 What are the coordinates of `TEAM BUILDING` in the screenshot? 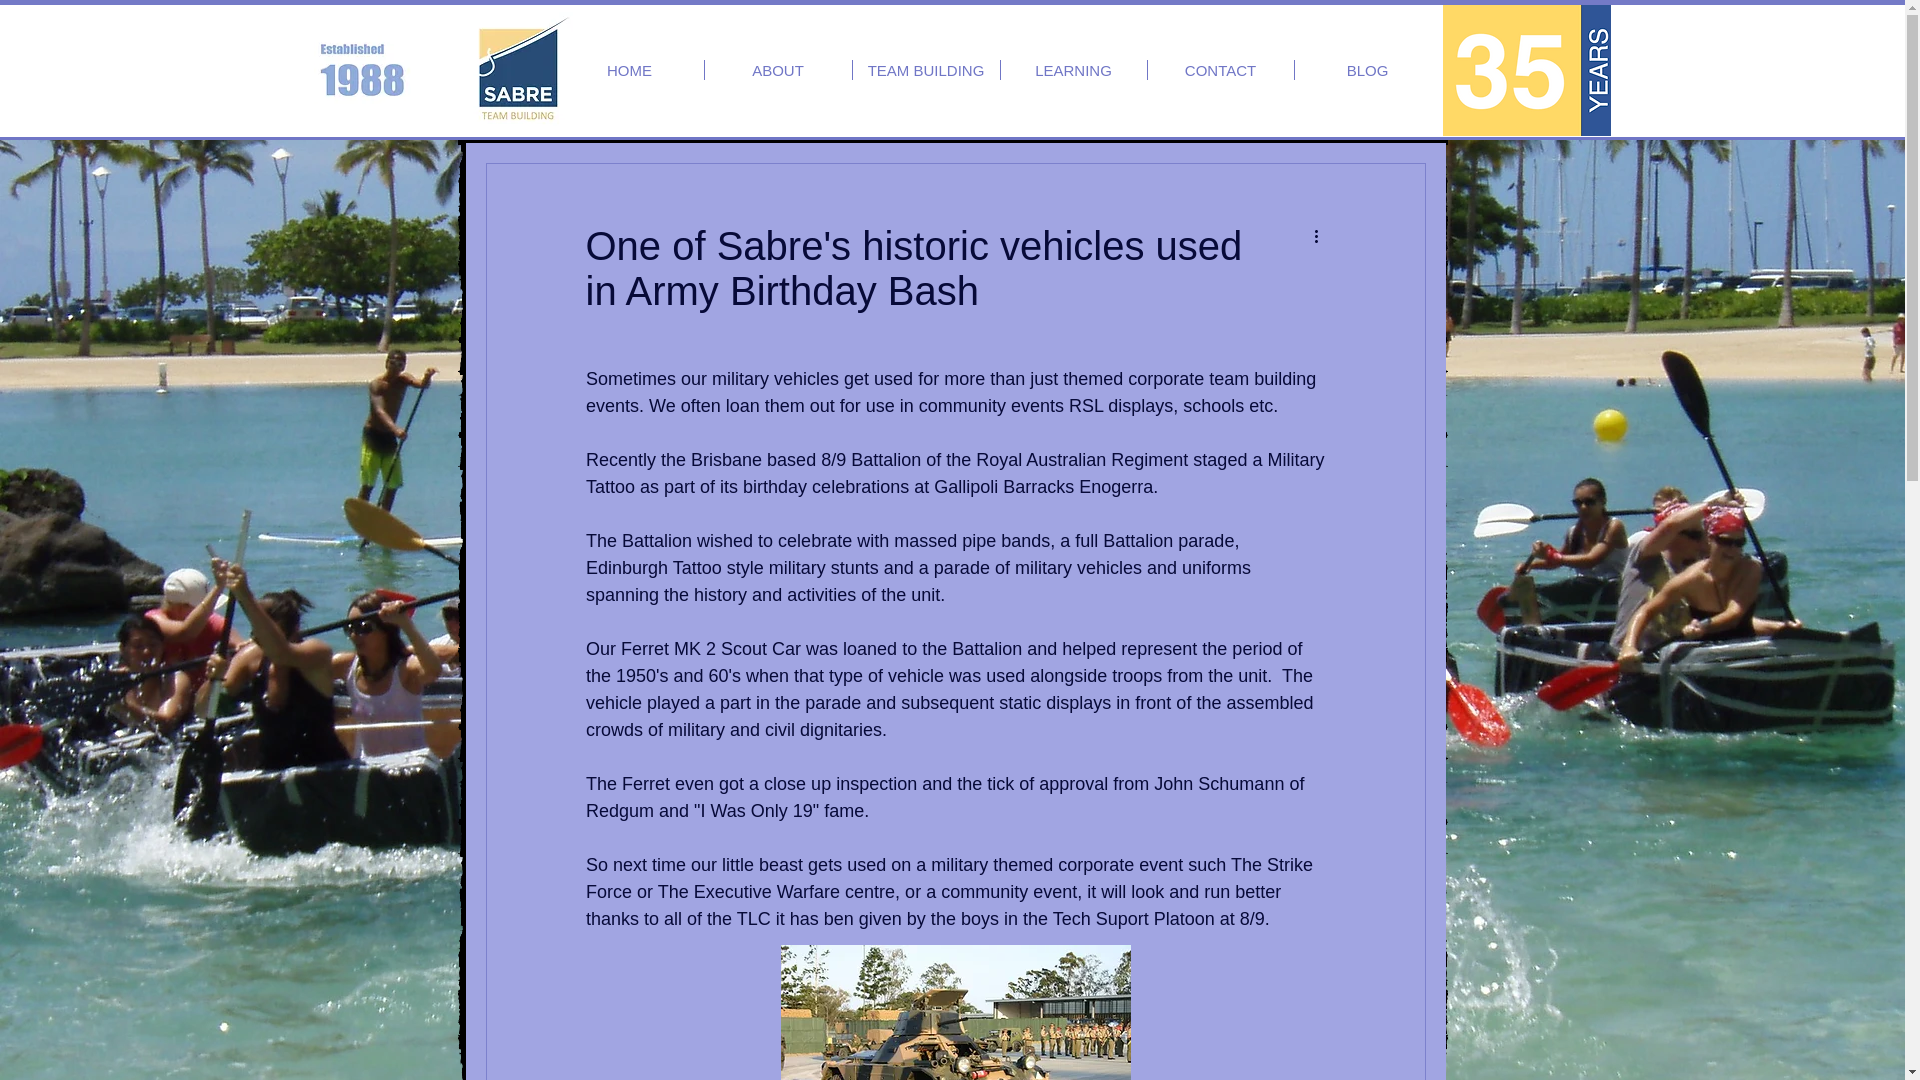 It's located at (925, 70).